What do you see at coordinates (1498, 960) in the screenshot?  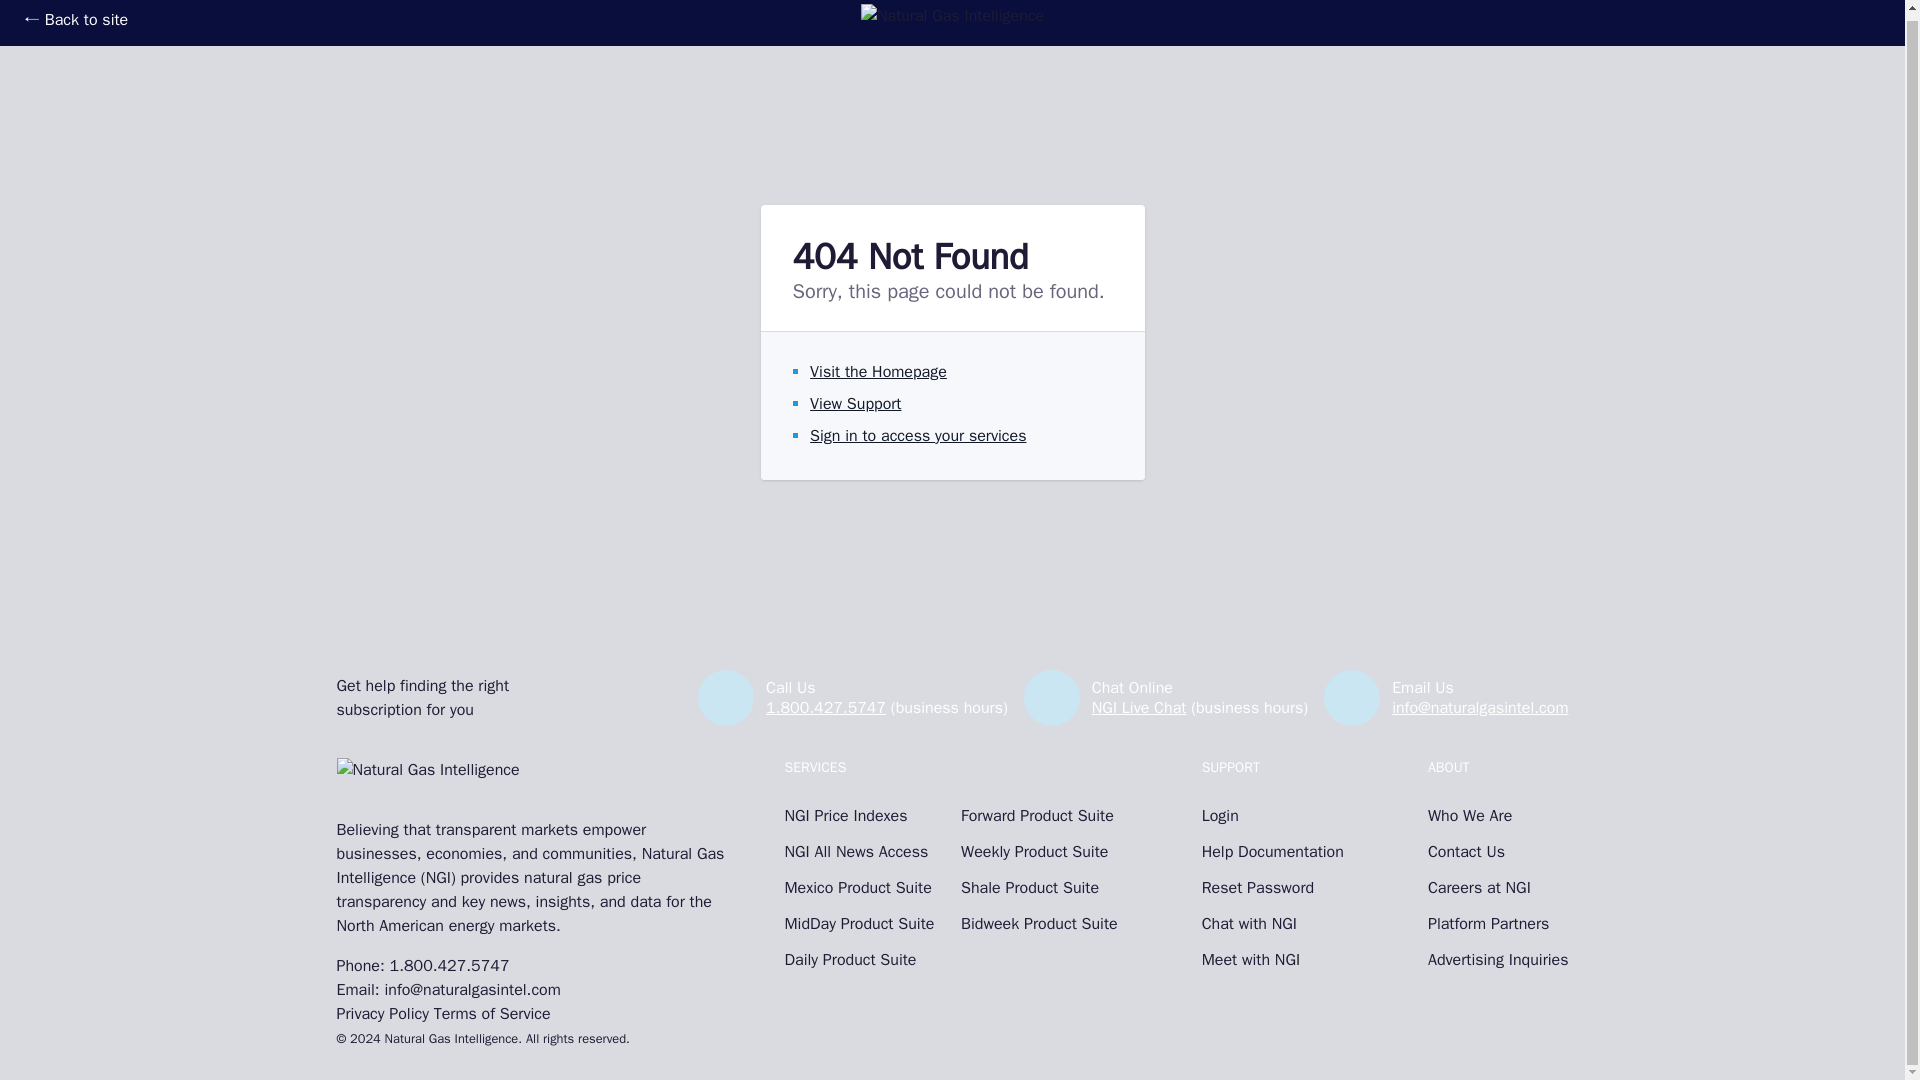 I see `Advertising Inquiries` at bounding box center [1498, 960].